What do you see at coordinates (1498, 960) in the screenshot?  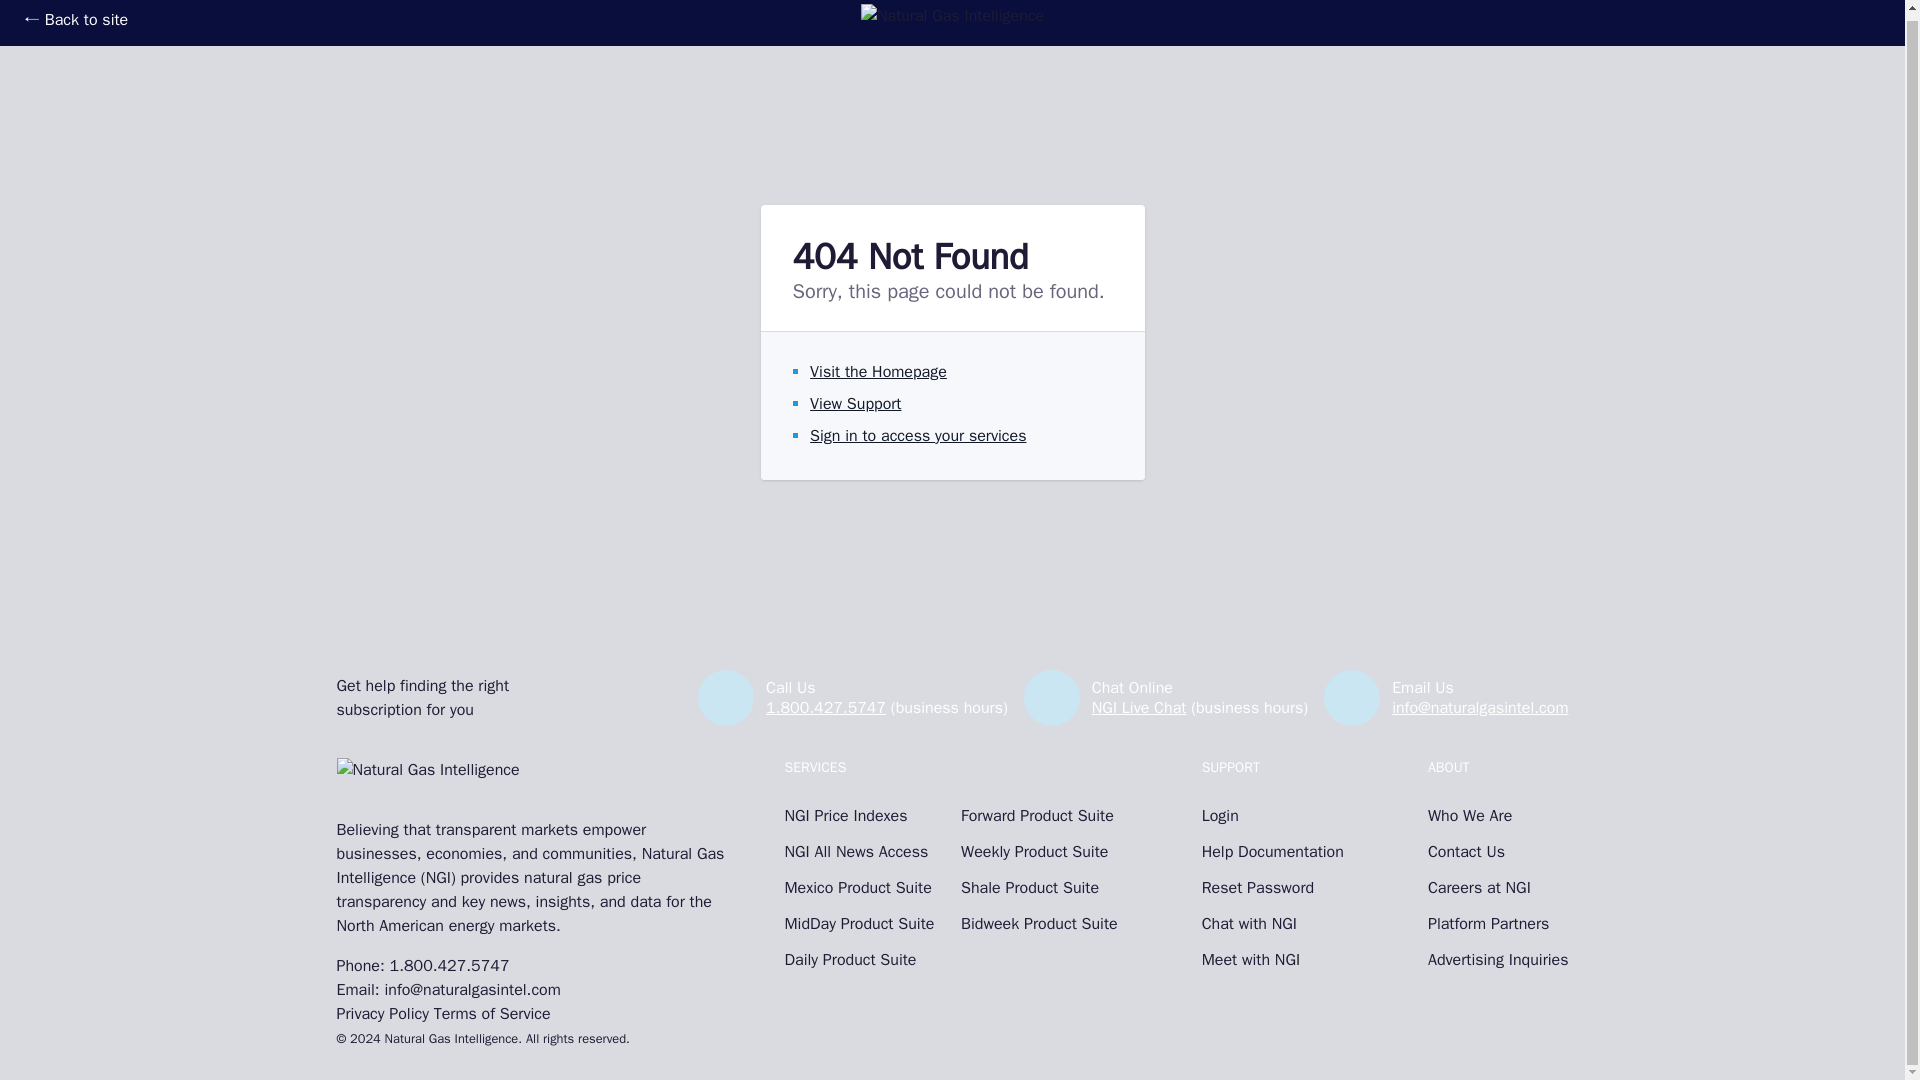 I see `Advertising Inquiries` at bounding box center [1498, 960].